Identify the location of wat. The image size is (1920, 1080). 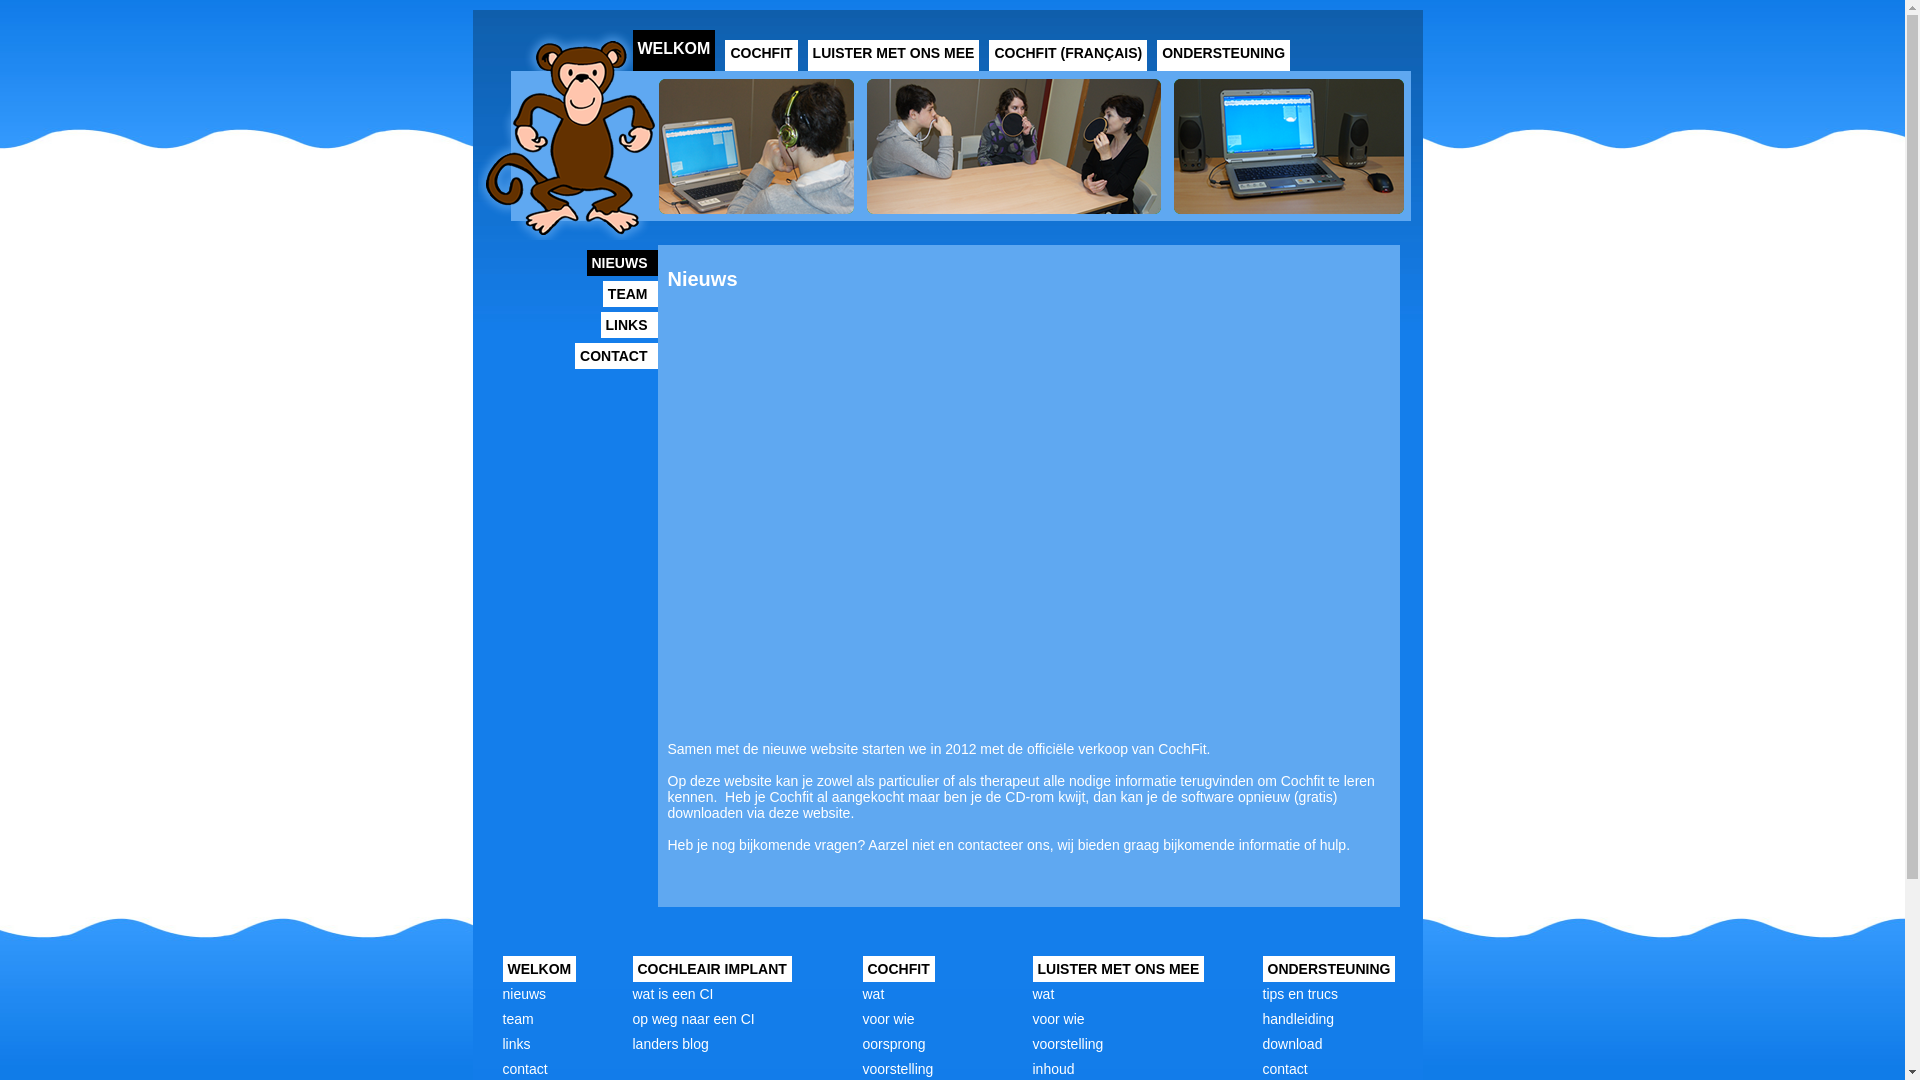
(873, 994).